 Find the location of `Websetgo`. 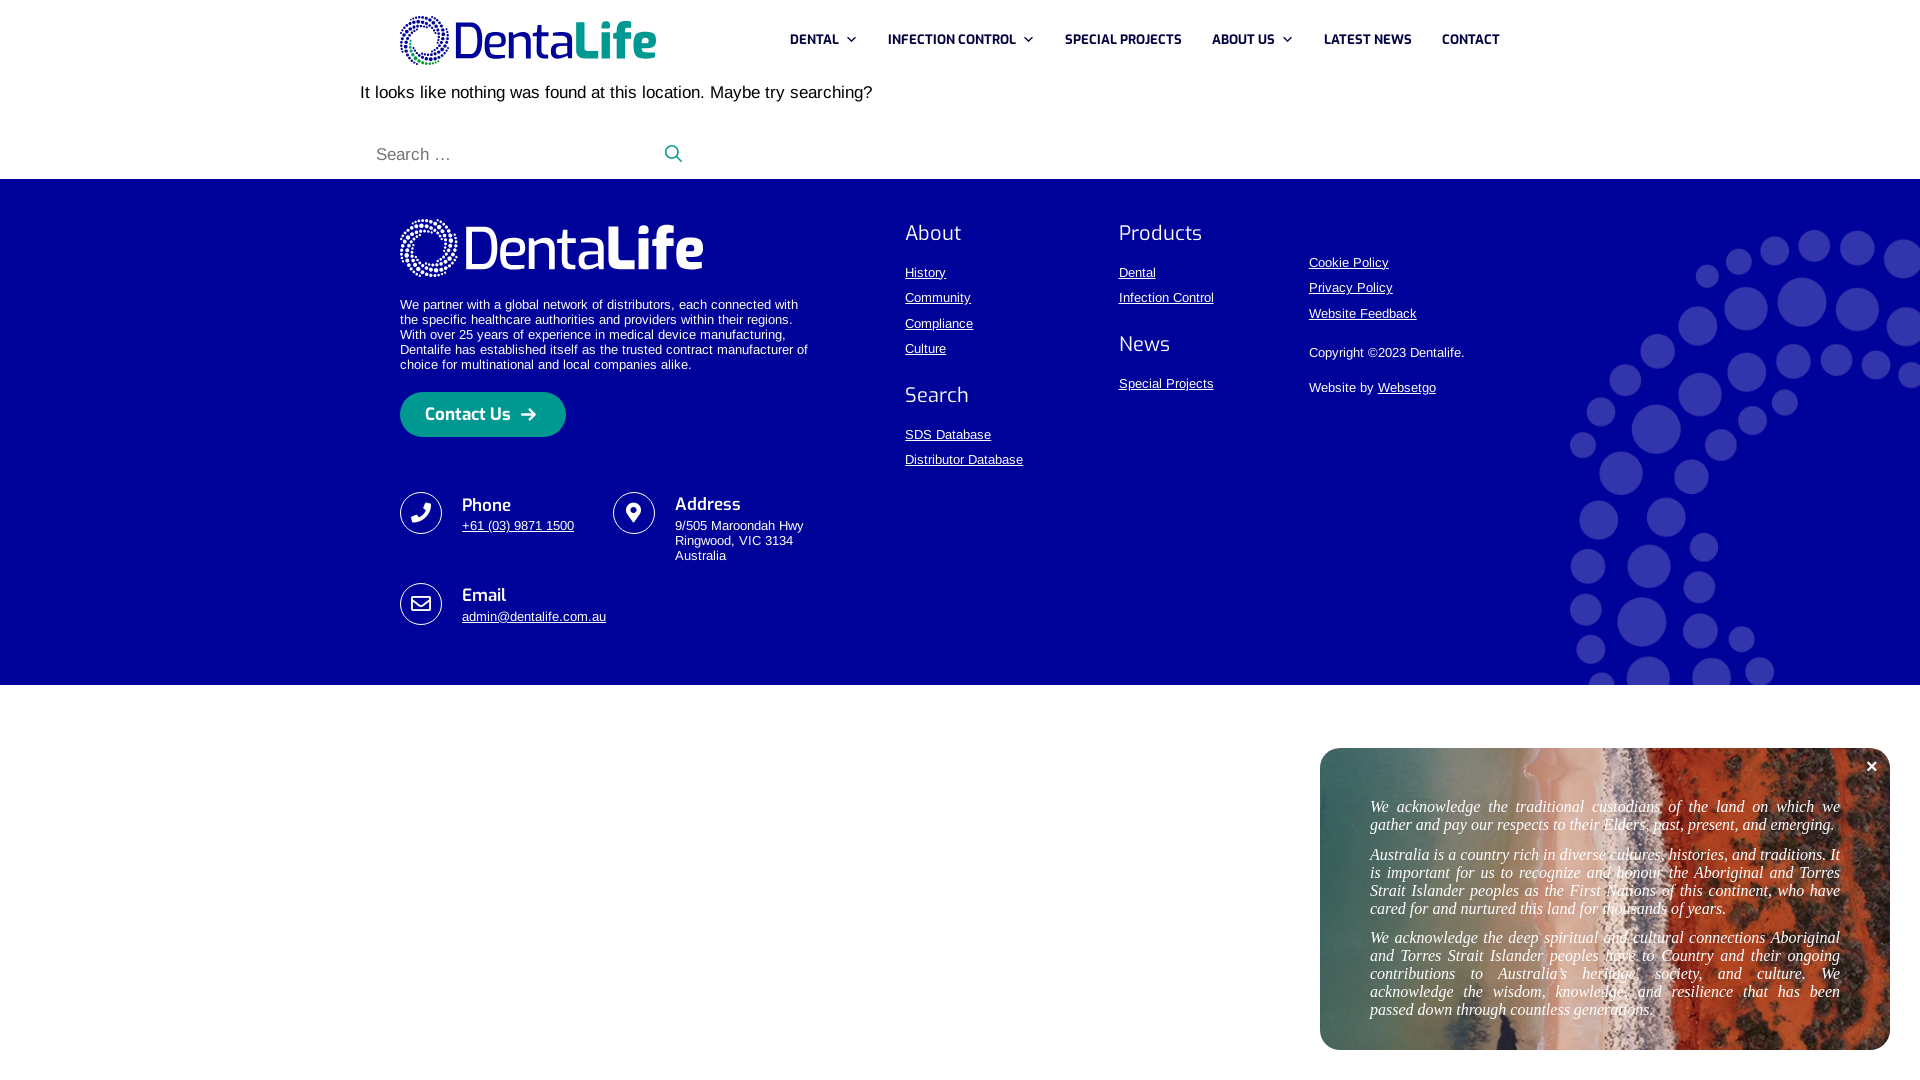

Websetgo is located at coordinates (1407, 388).